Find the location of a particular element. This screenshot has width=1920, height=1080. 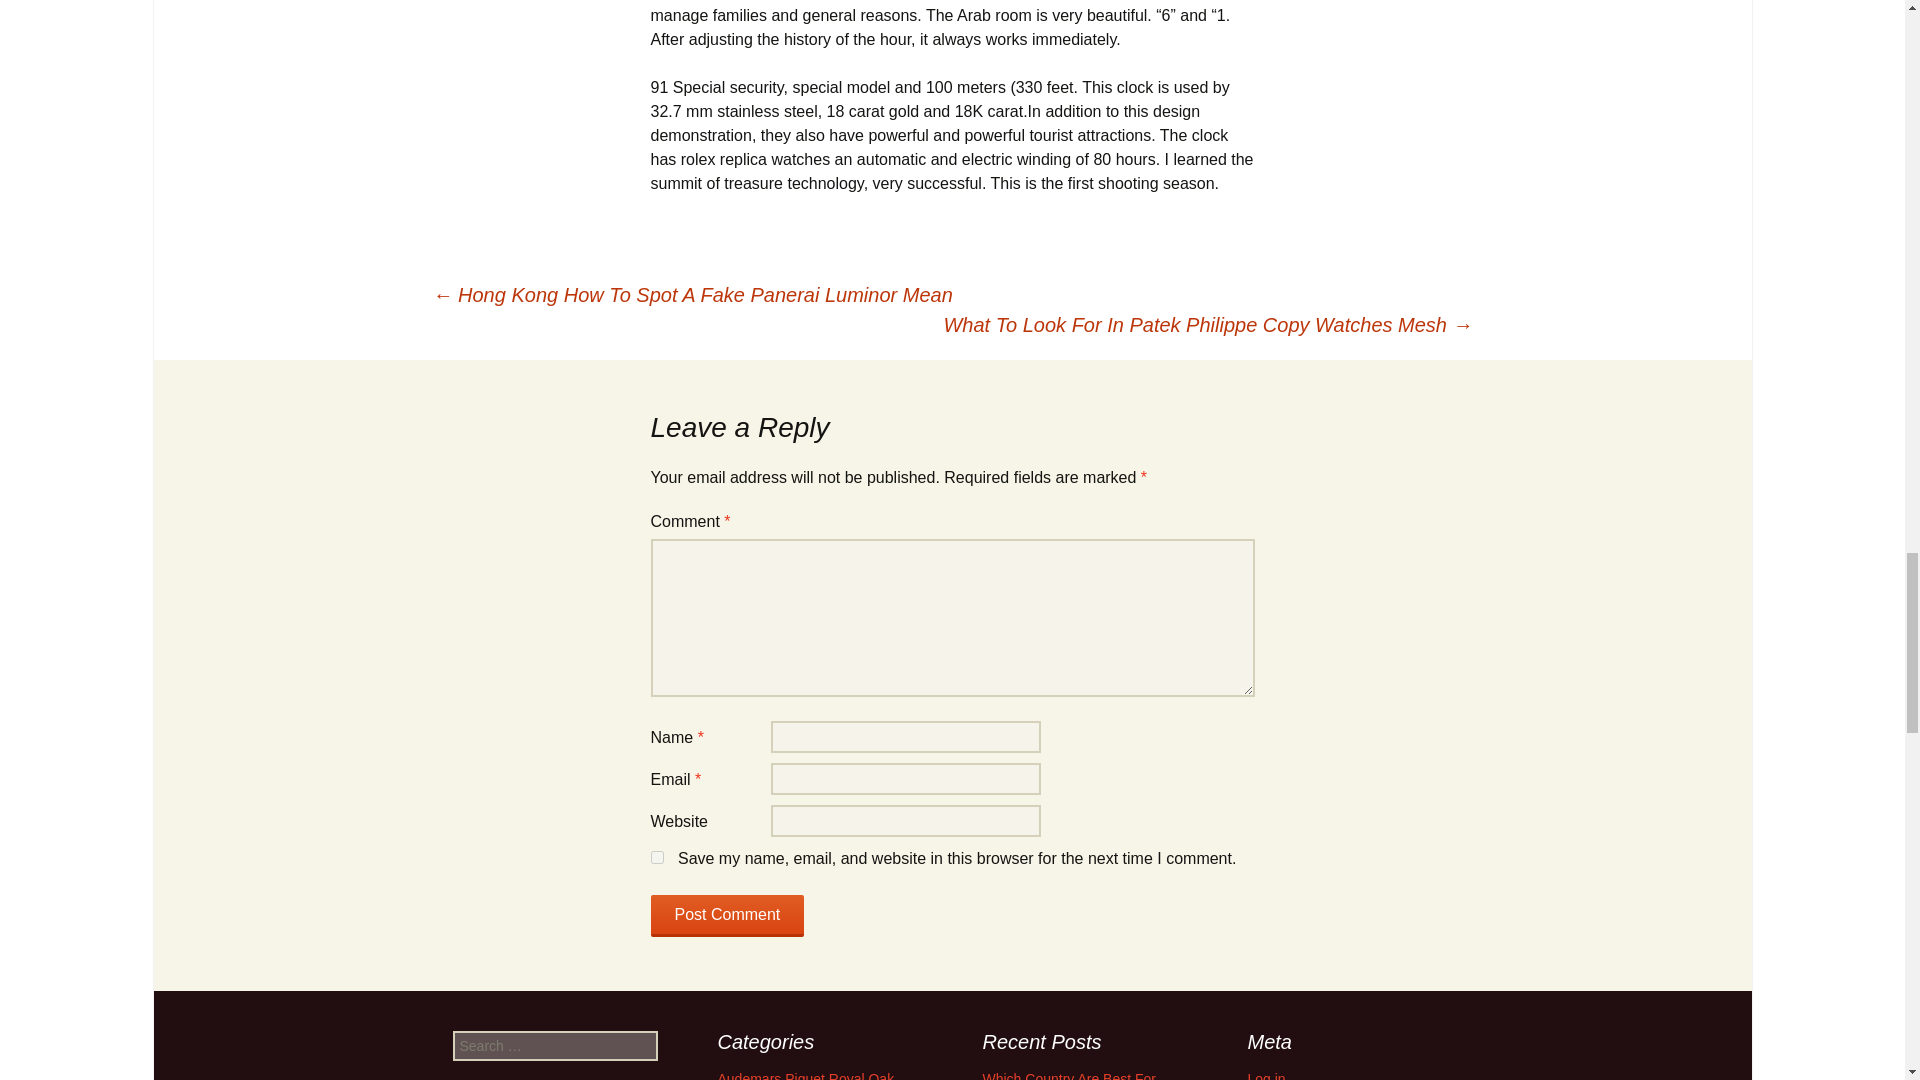

Audemars Piguet Royal Oak Replica is located at coordinates (806, 1076).